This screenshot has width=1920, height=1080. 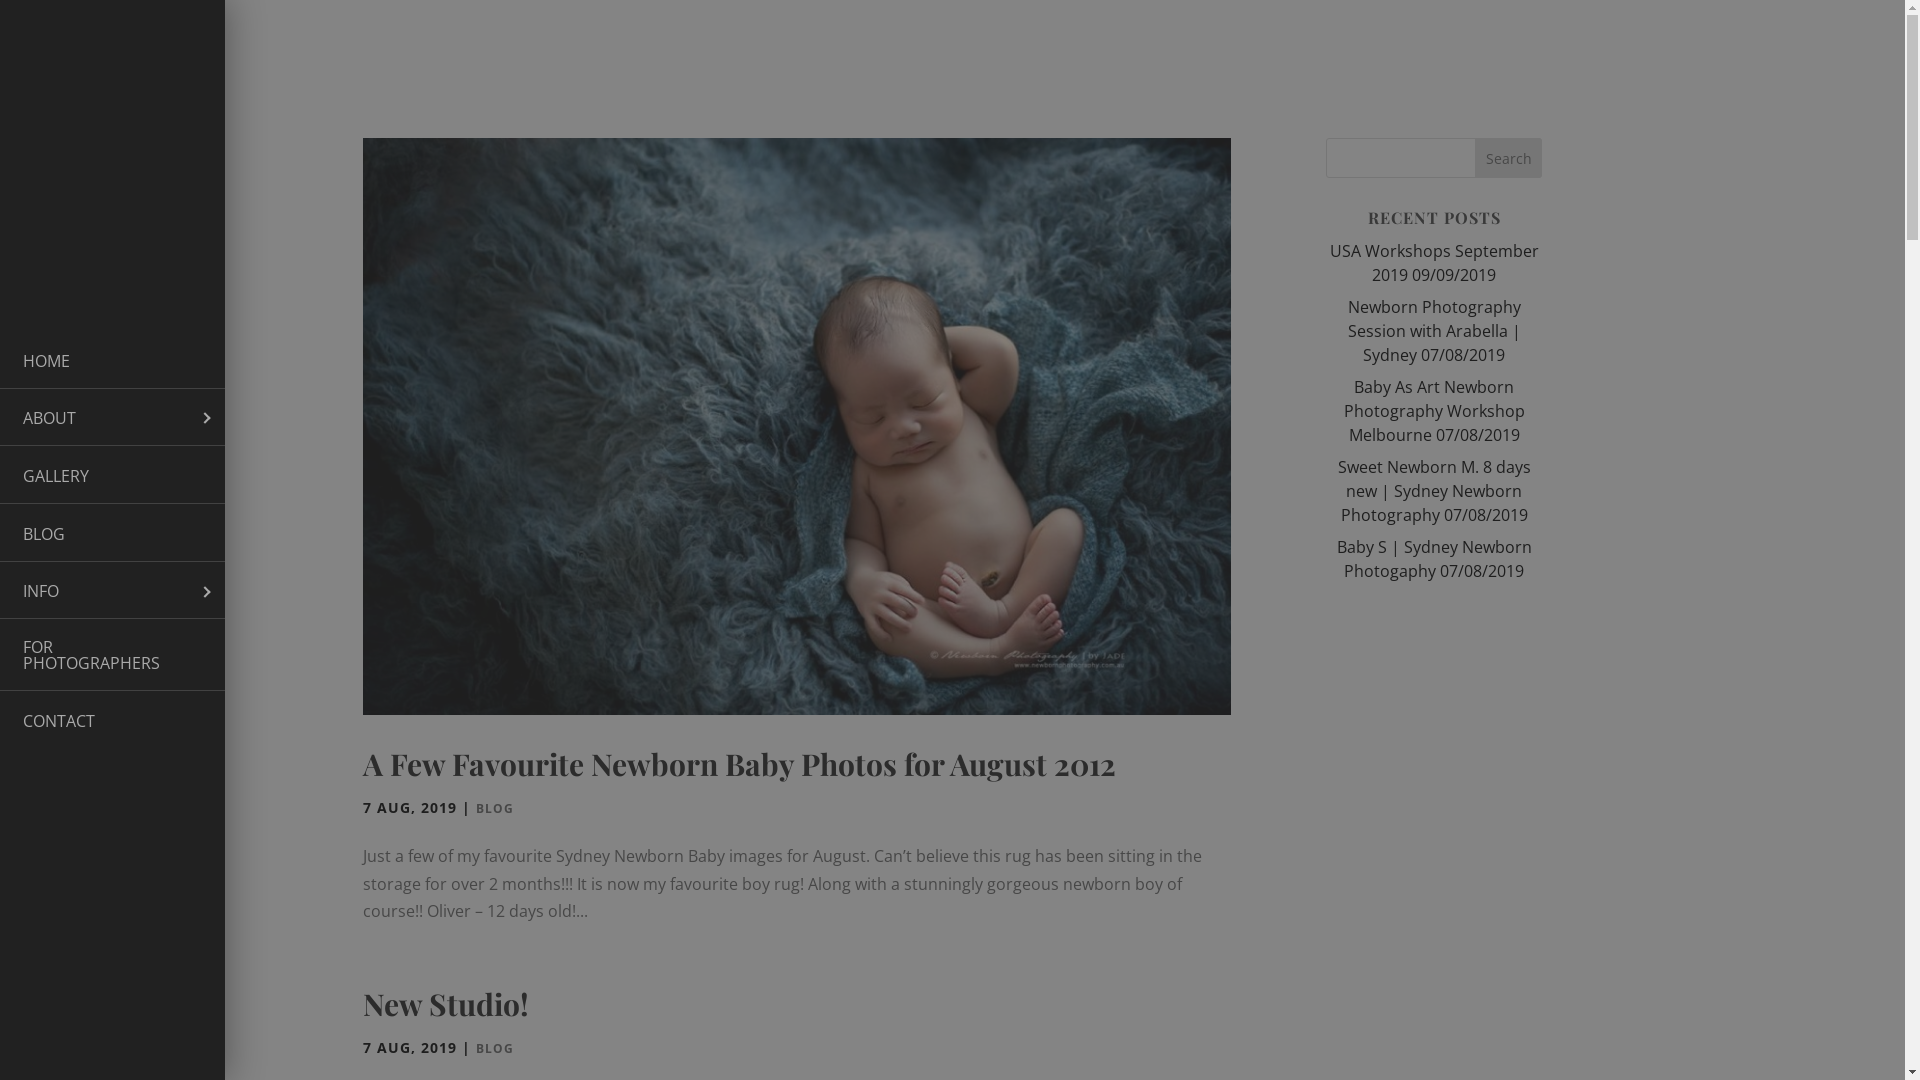 I want to click on A Few Favourite Newborn Baby Photos for August 2012, so click(x=738, y=764).